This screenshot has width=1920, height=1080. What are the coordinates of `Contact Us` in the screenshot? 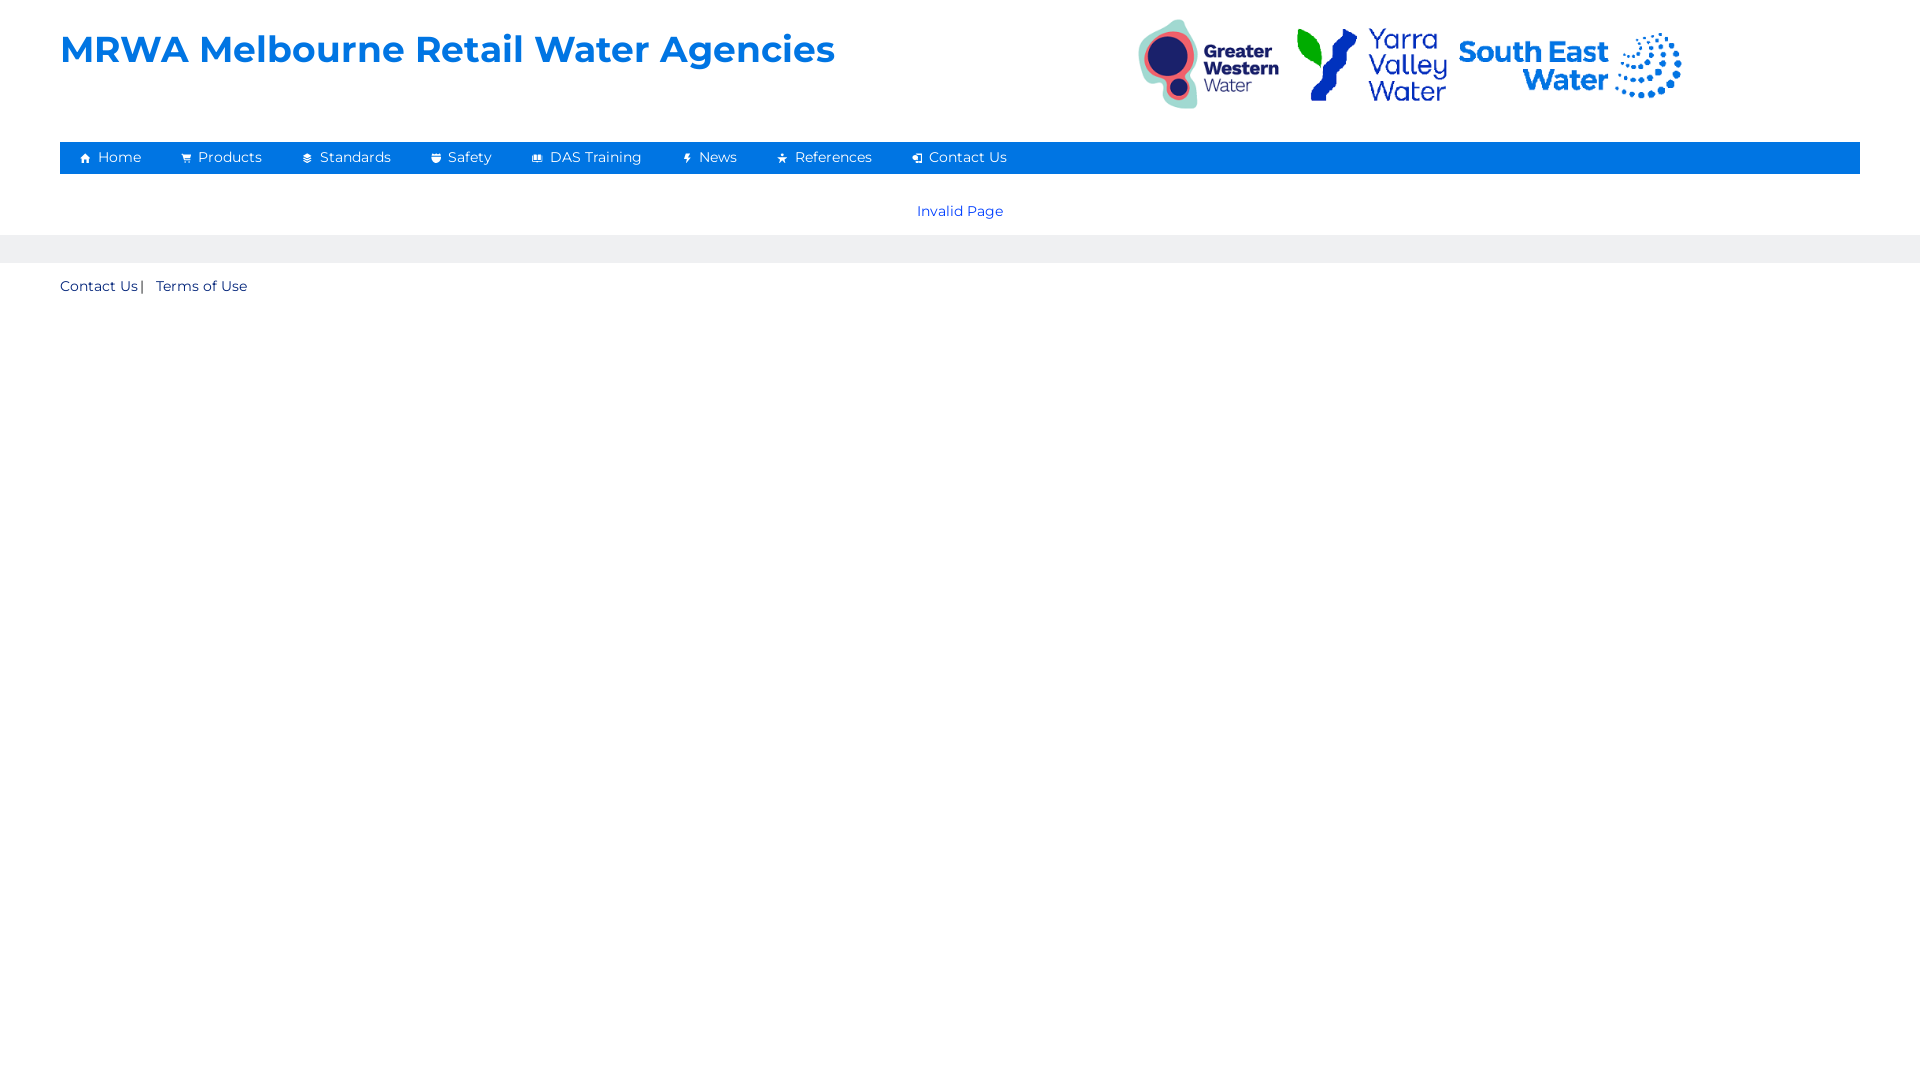 It's located at (960, 158).